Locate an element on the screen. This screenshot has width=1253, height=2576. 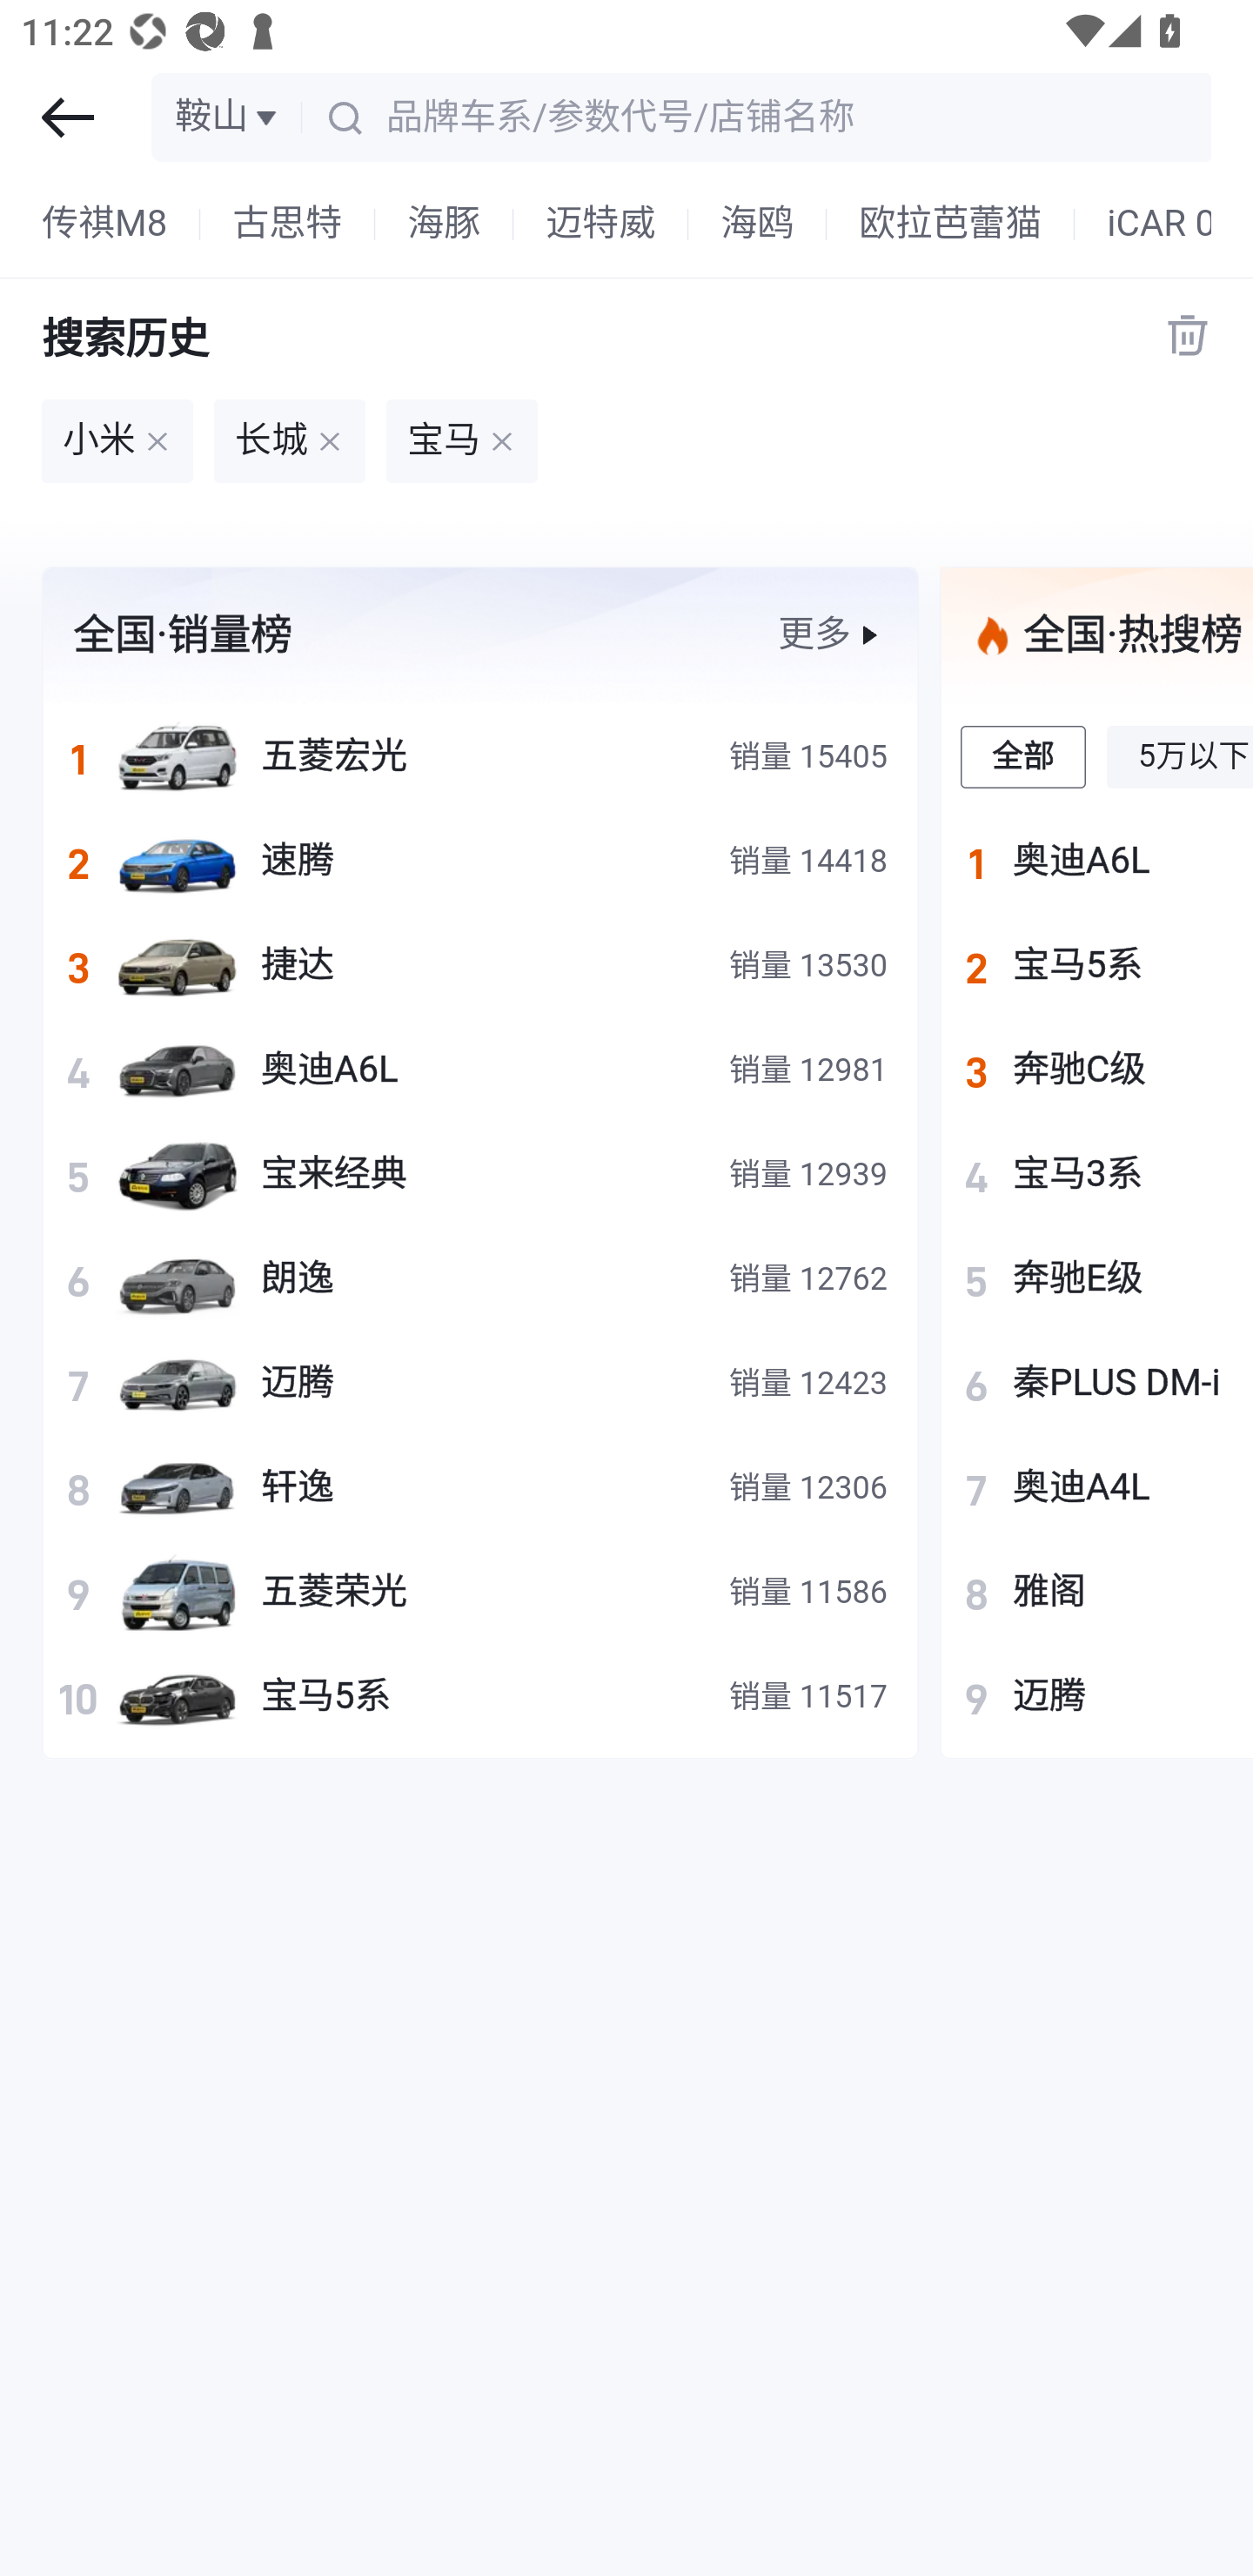
全部 is located at coordinates (1025, 755).